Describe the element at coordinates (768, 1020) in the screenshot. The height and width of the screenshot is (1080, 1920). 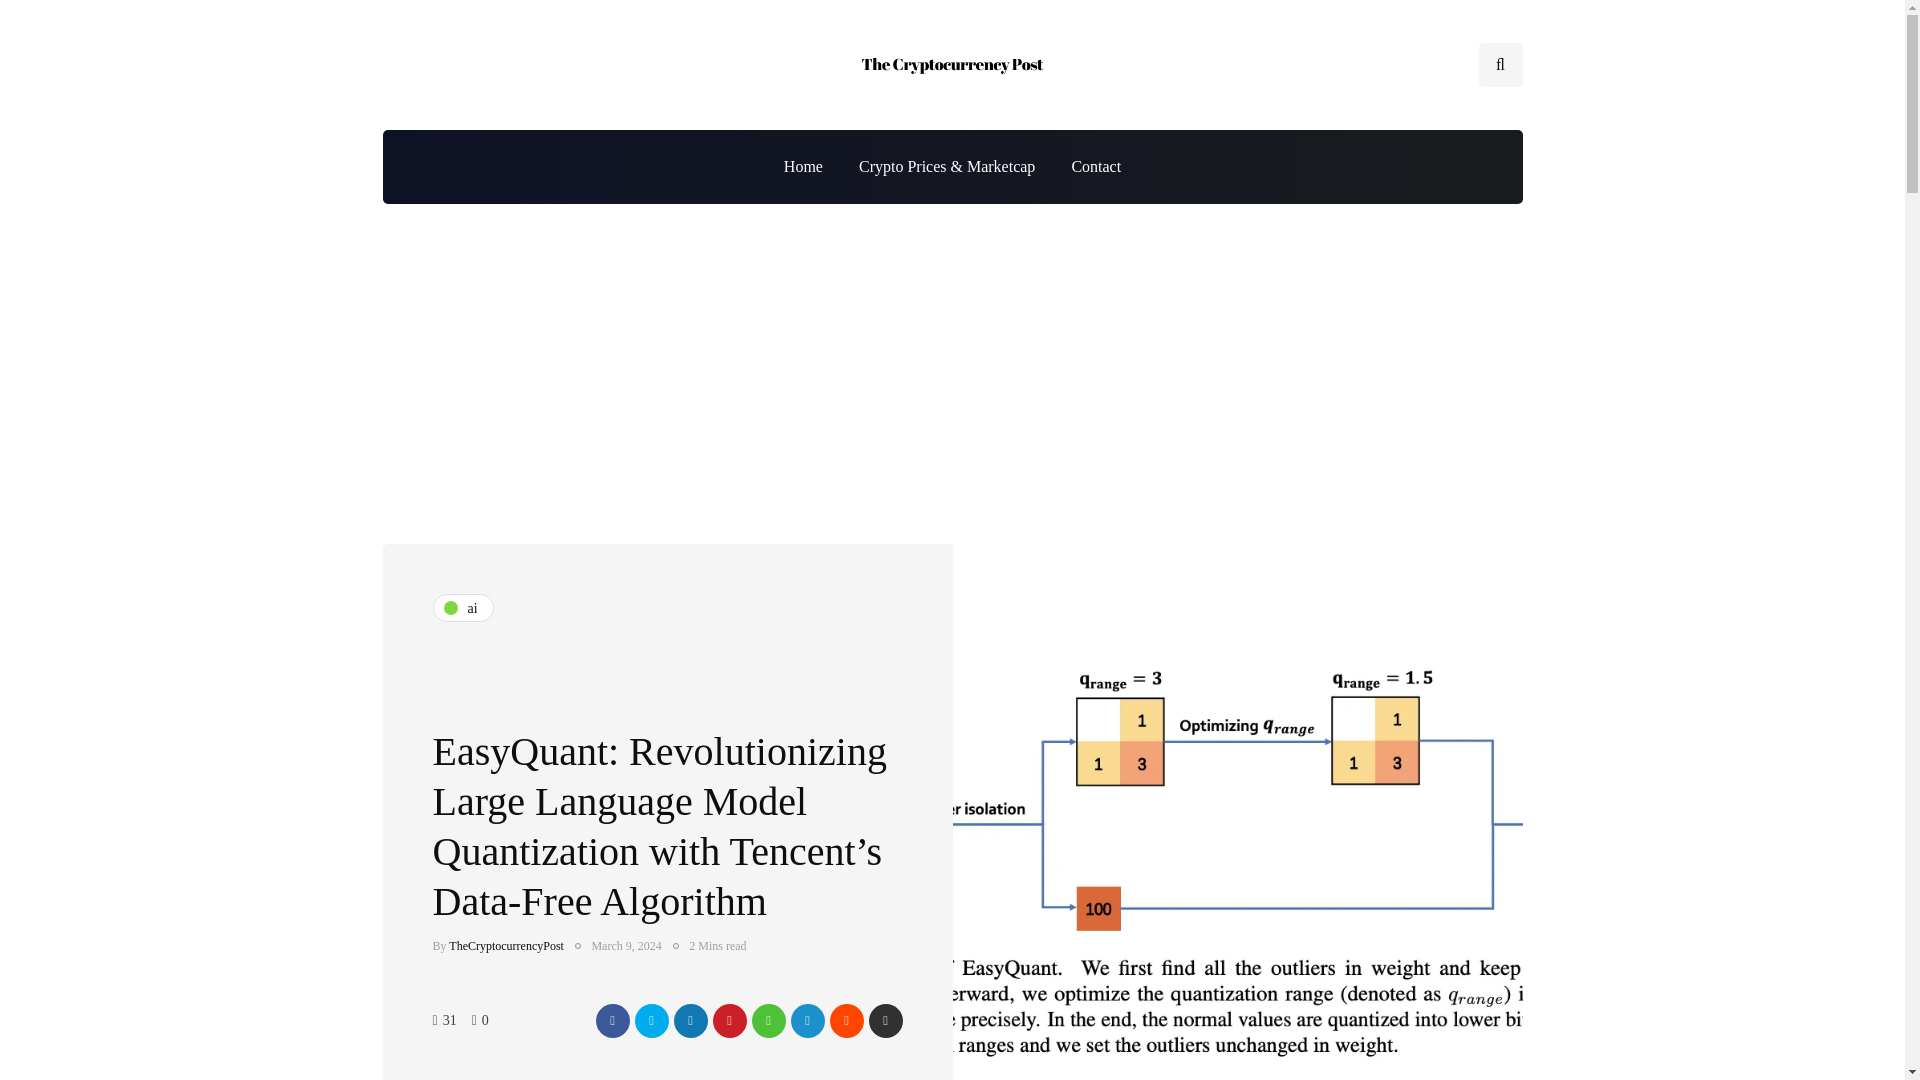
I see `Share to WhatsApp` at that location.